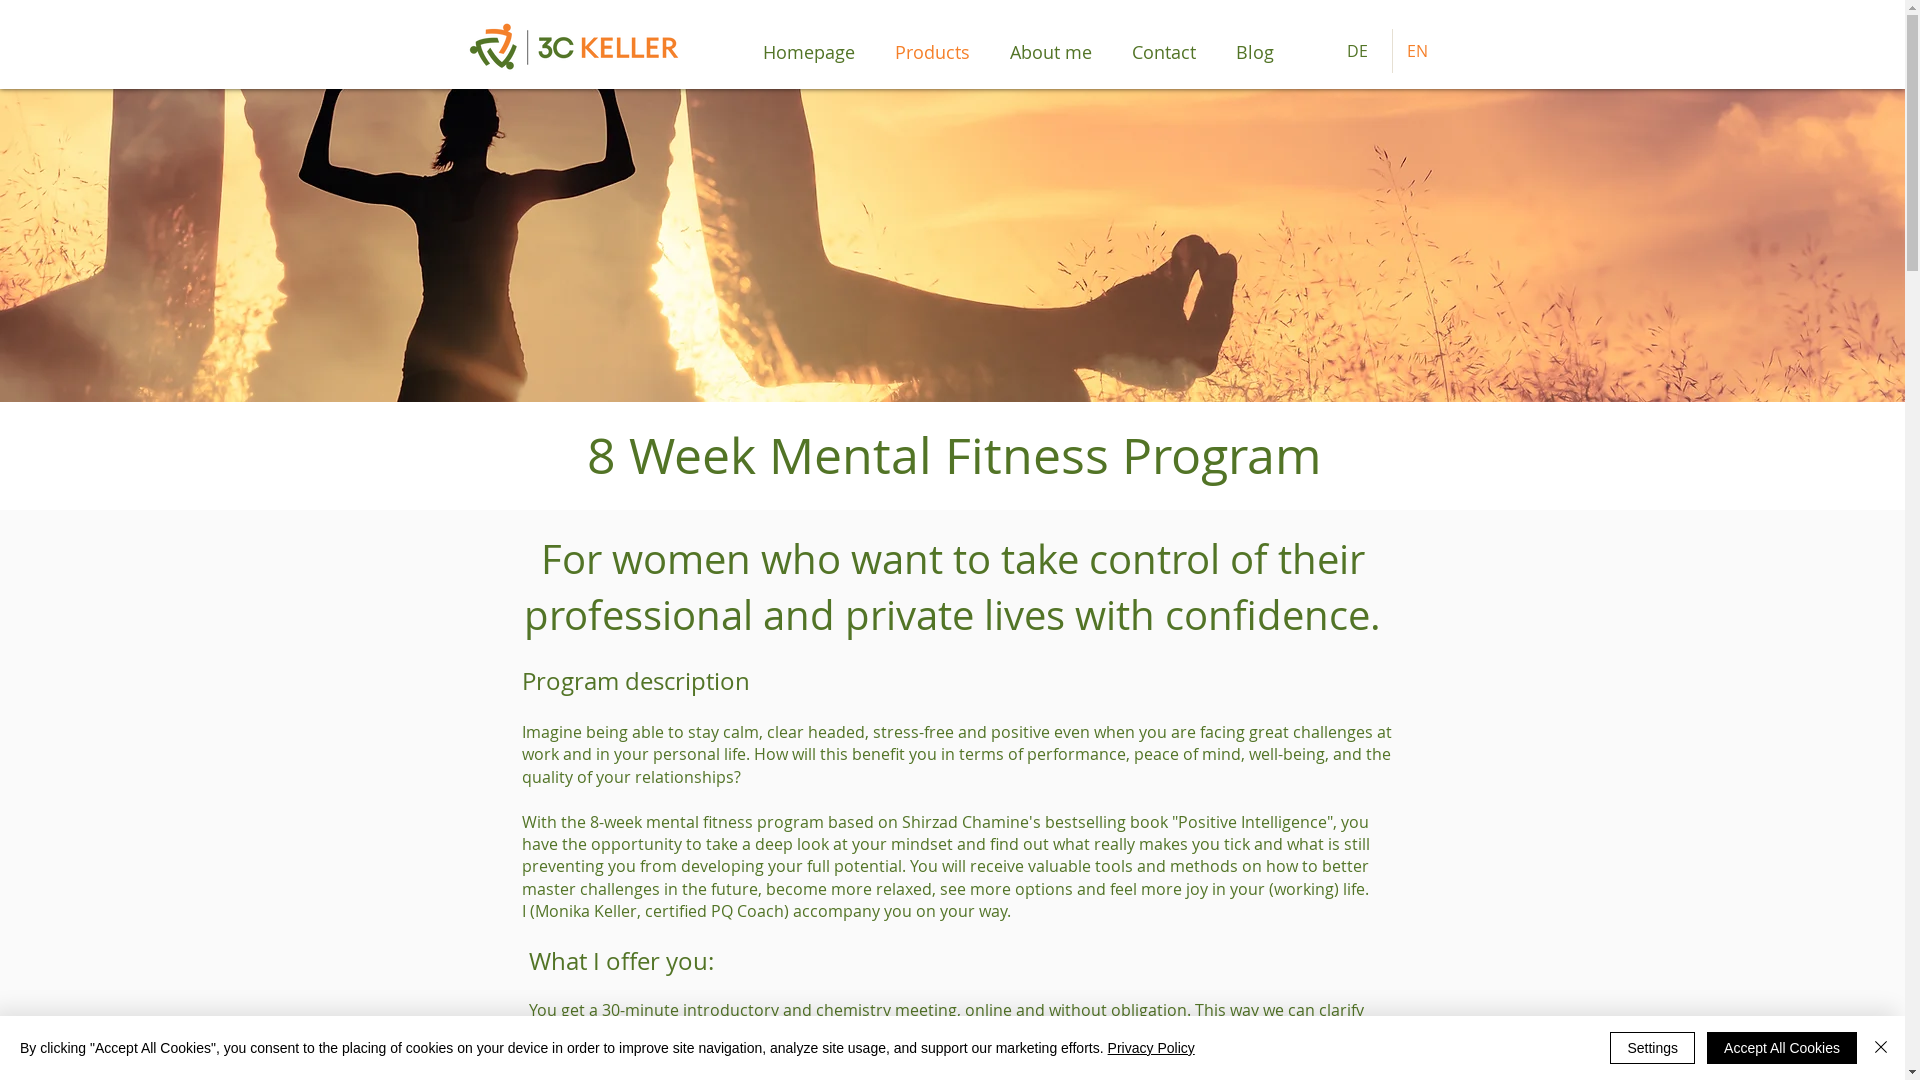 This screenshot has height=1080, width=1920. What do you see at coordinates (1152, 1048) in the screenshot?
I see `Privacy Policy` at bounding box center [1152, 1048].